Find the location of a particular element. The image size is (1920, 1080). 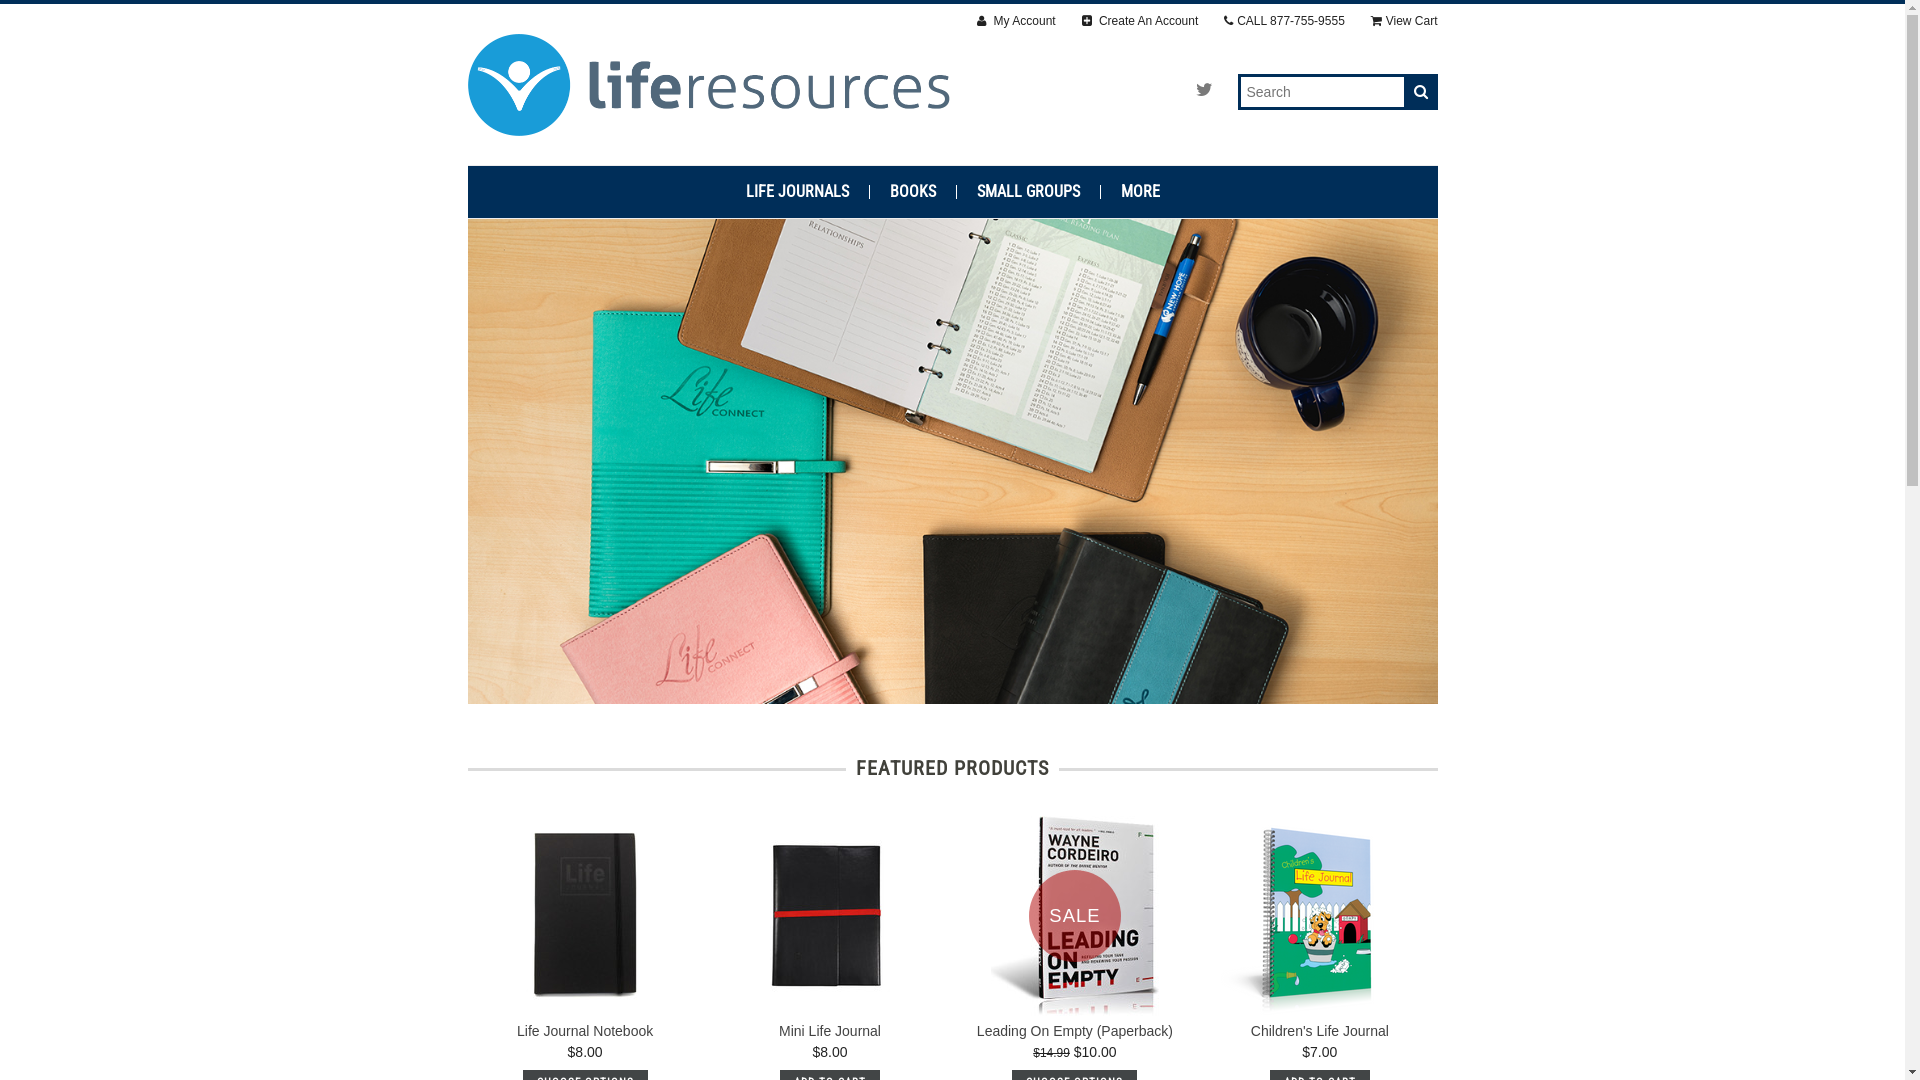

My Account is located at coordinates (1016, 22).